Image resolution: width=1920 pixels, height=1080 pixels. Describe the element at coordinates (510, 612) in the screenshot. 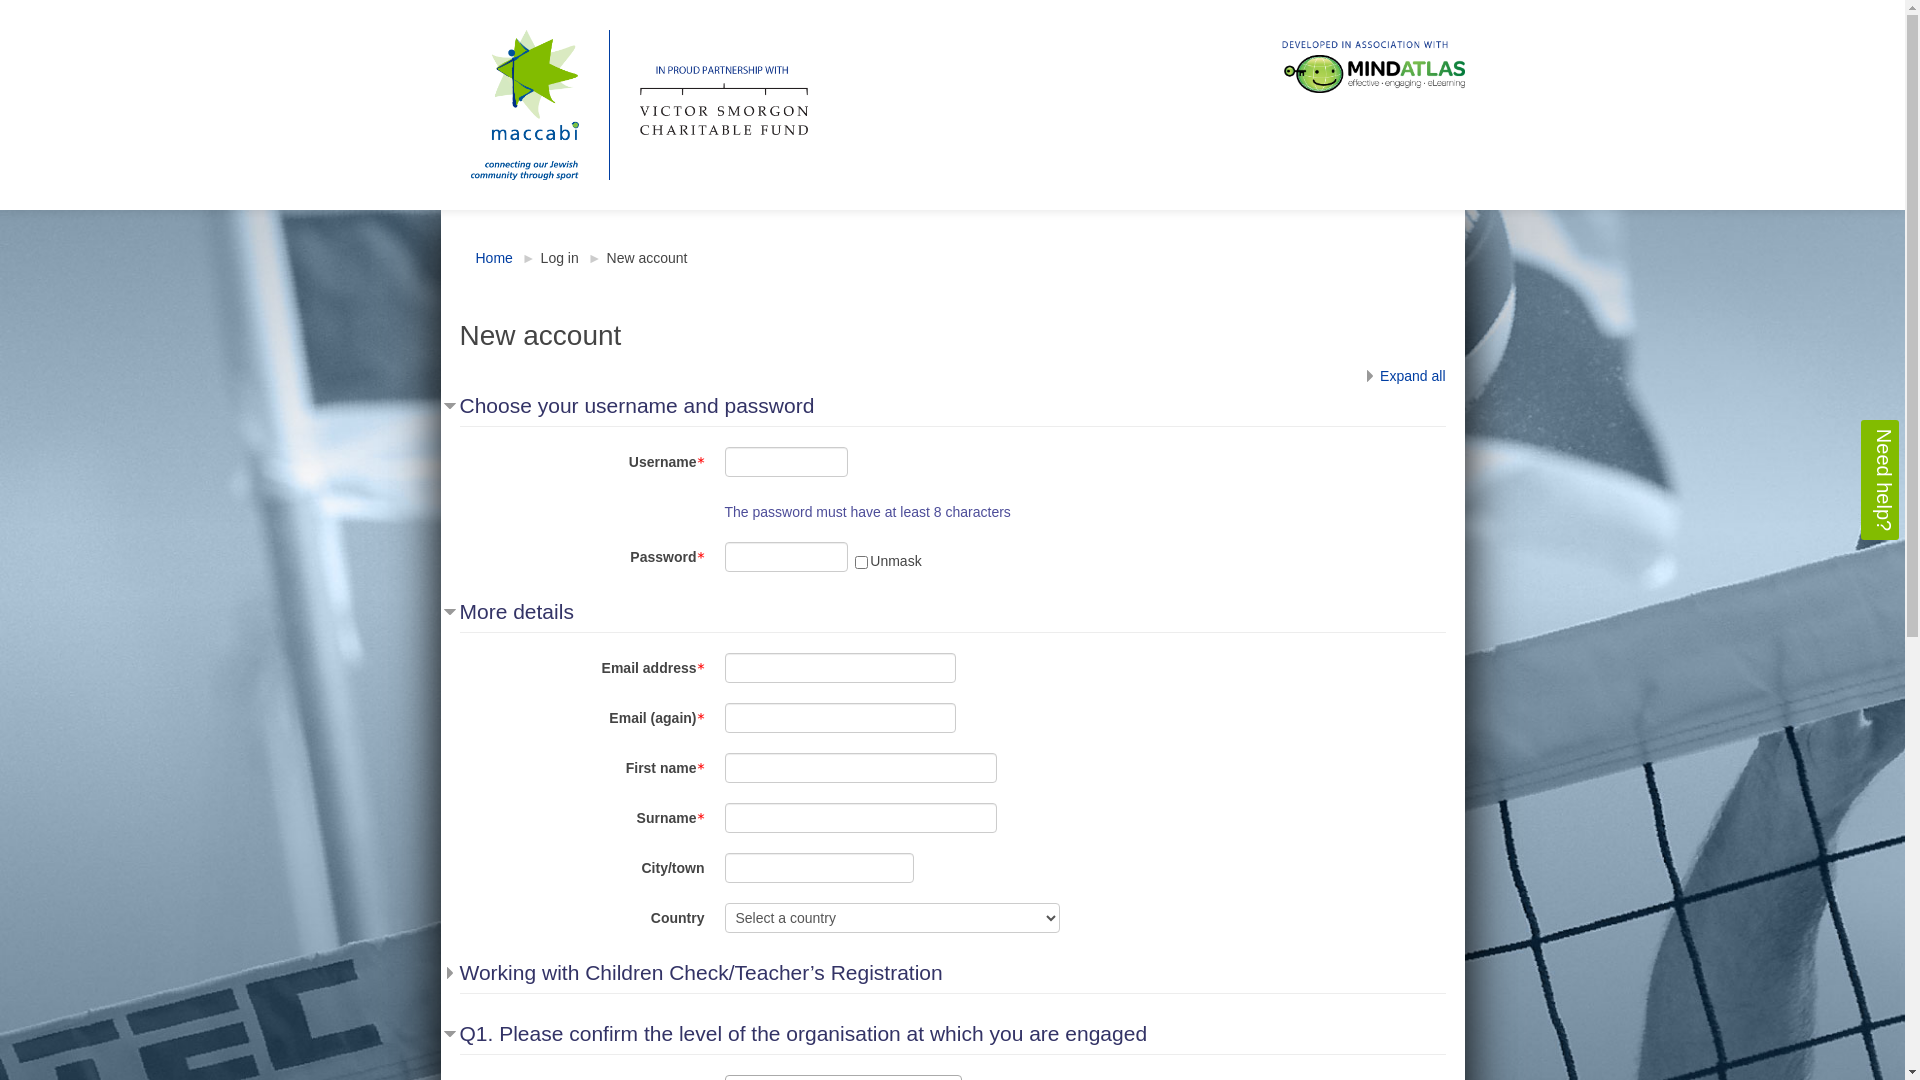

I see `More details` at that location.